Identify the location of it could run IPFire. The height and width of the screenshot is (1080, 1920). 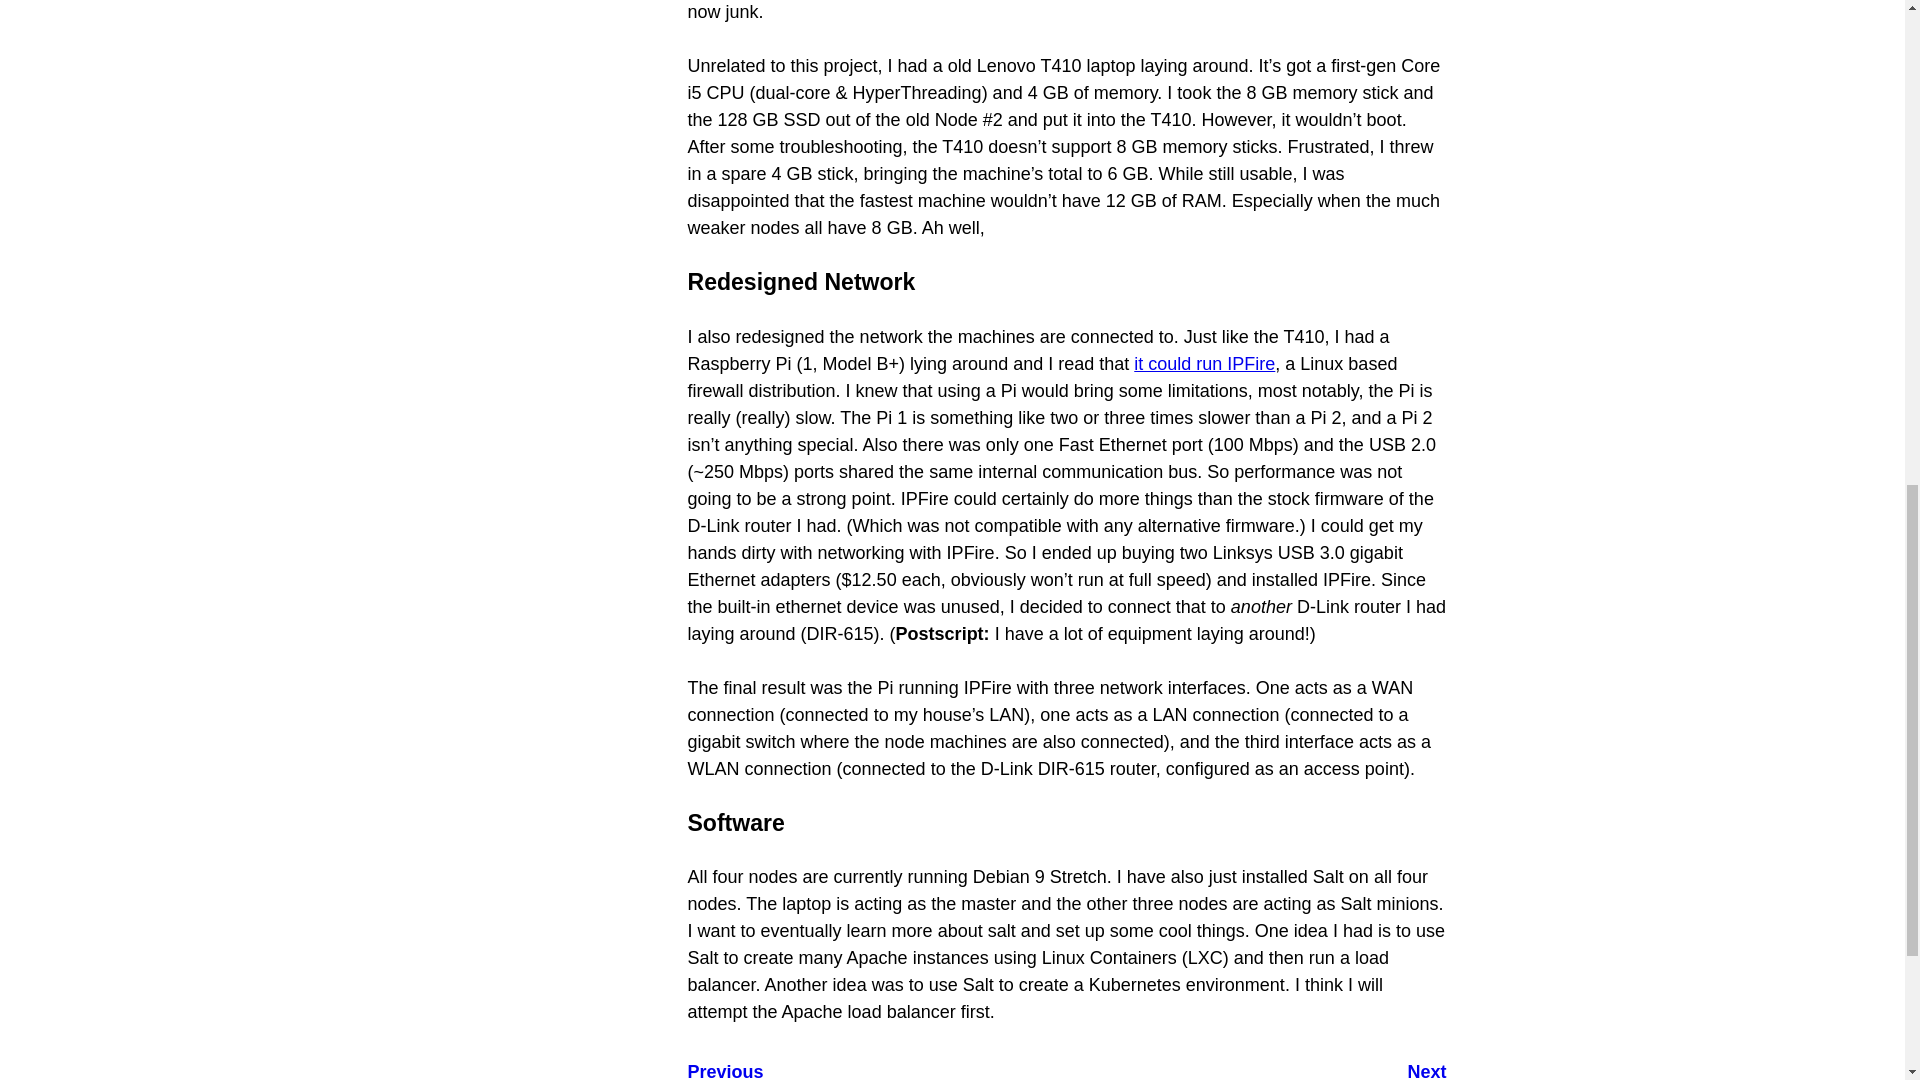
(877, 1070).